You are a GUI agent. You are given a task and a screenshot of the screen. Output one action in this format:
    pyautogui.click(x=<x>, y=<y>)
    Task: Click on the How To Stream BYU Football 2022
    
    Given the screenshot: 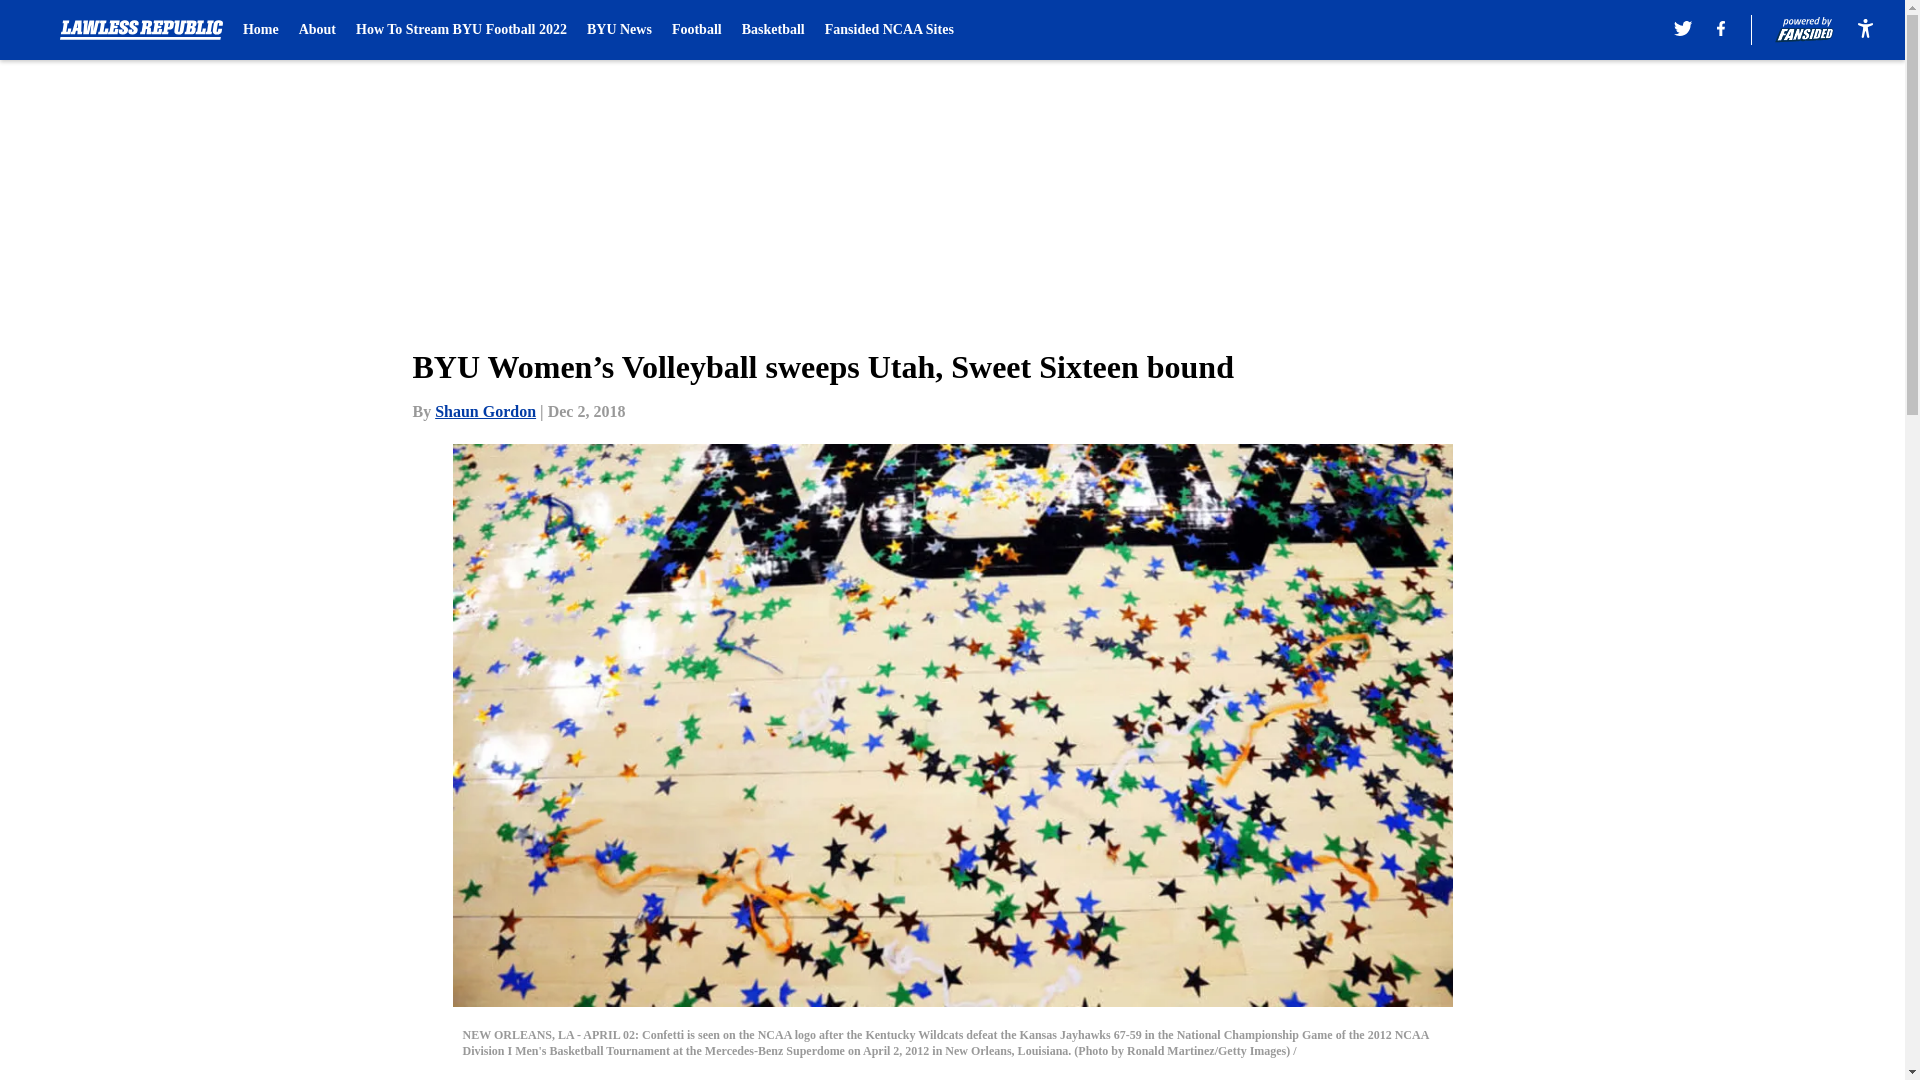 What is the action you would take?
    pyautogui.click(x=460, y=30)
    